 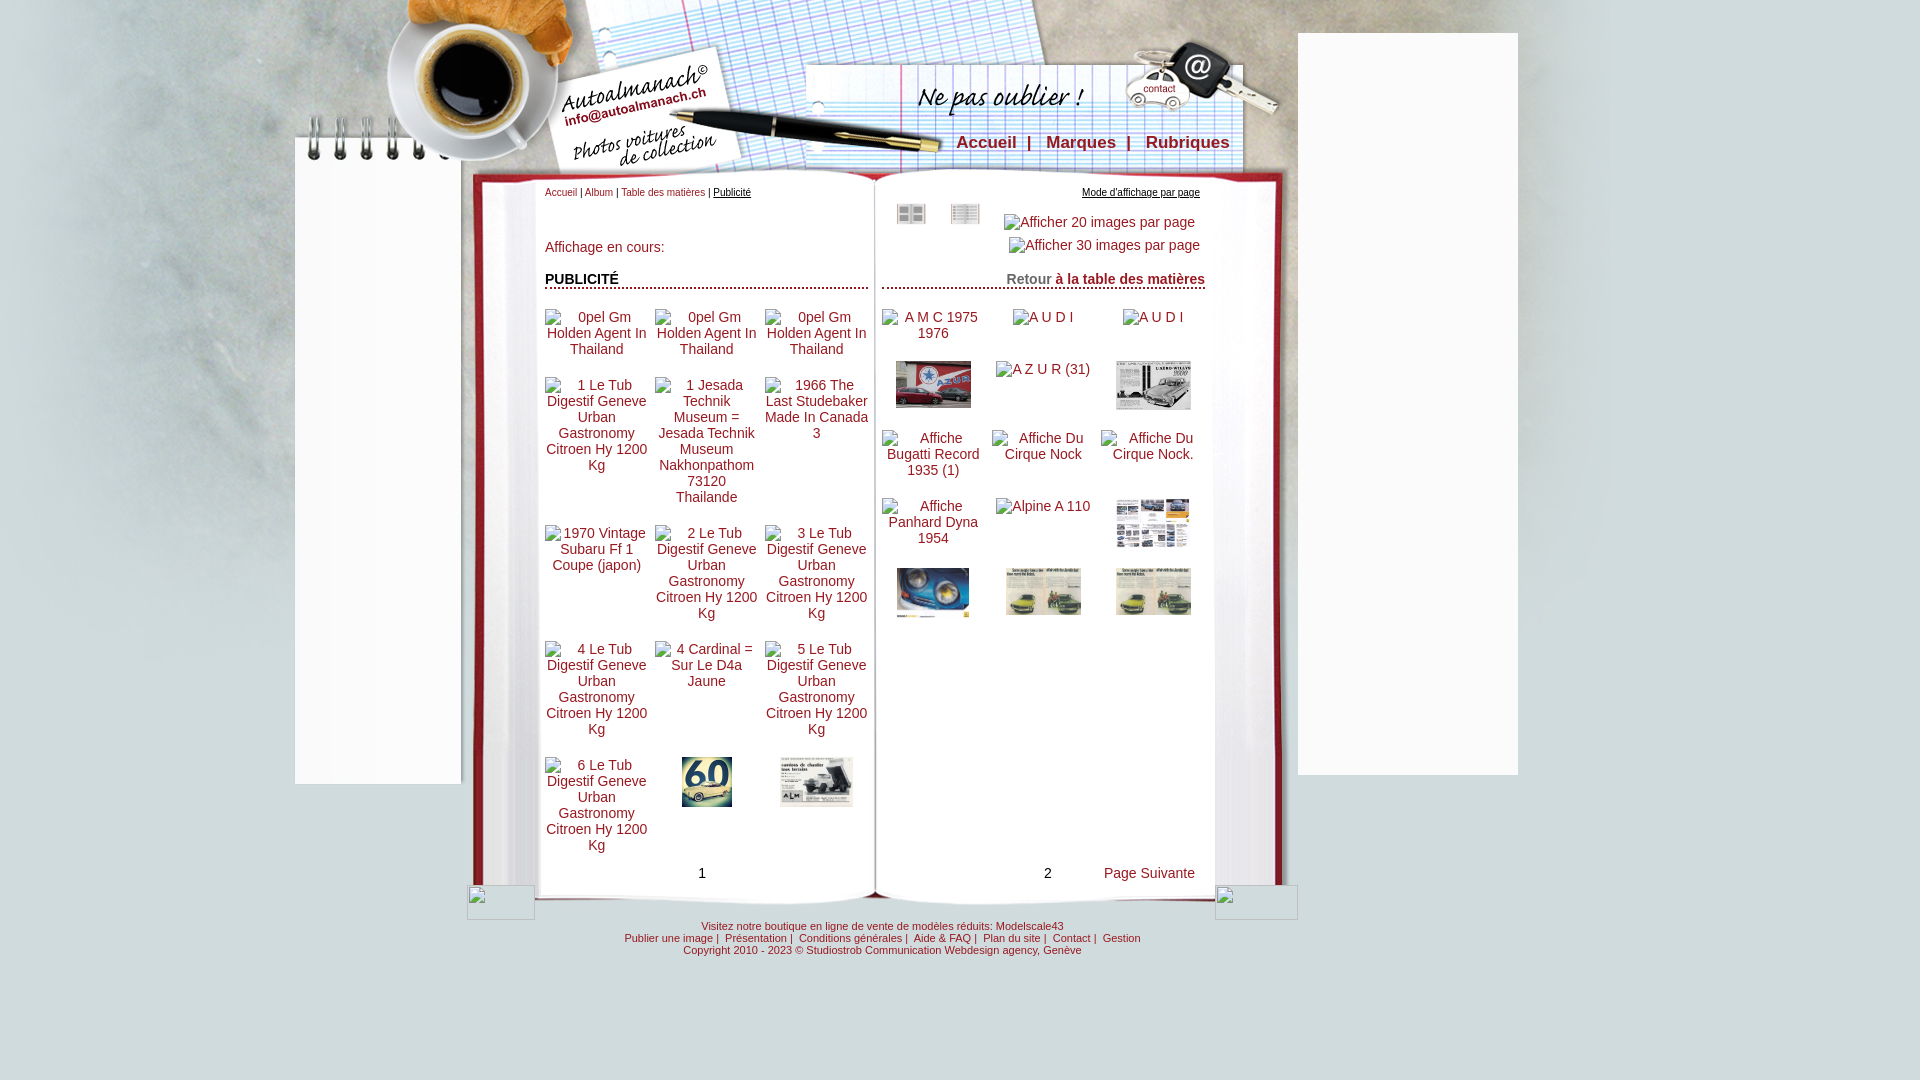 I want to click on Aero Willys (bresil), so click(x=1154, y=386).